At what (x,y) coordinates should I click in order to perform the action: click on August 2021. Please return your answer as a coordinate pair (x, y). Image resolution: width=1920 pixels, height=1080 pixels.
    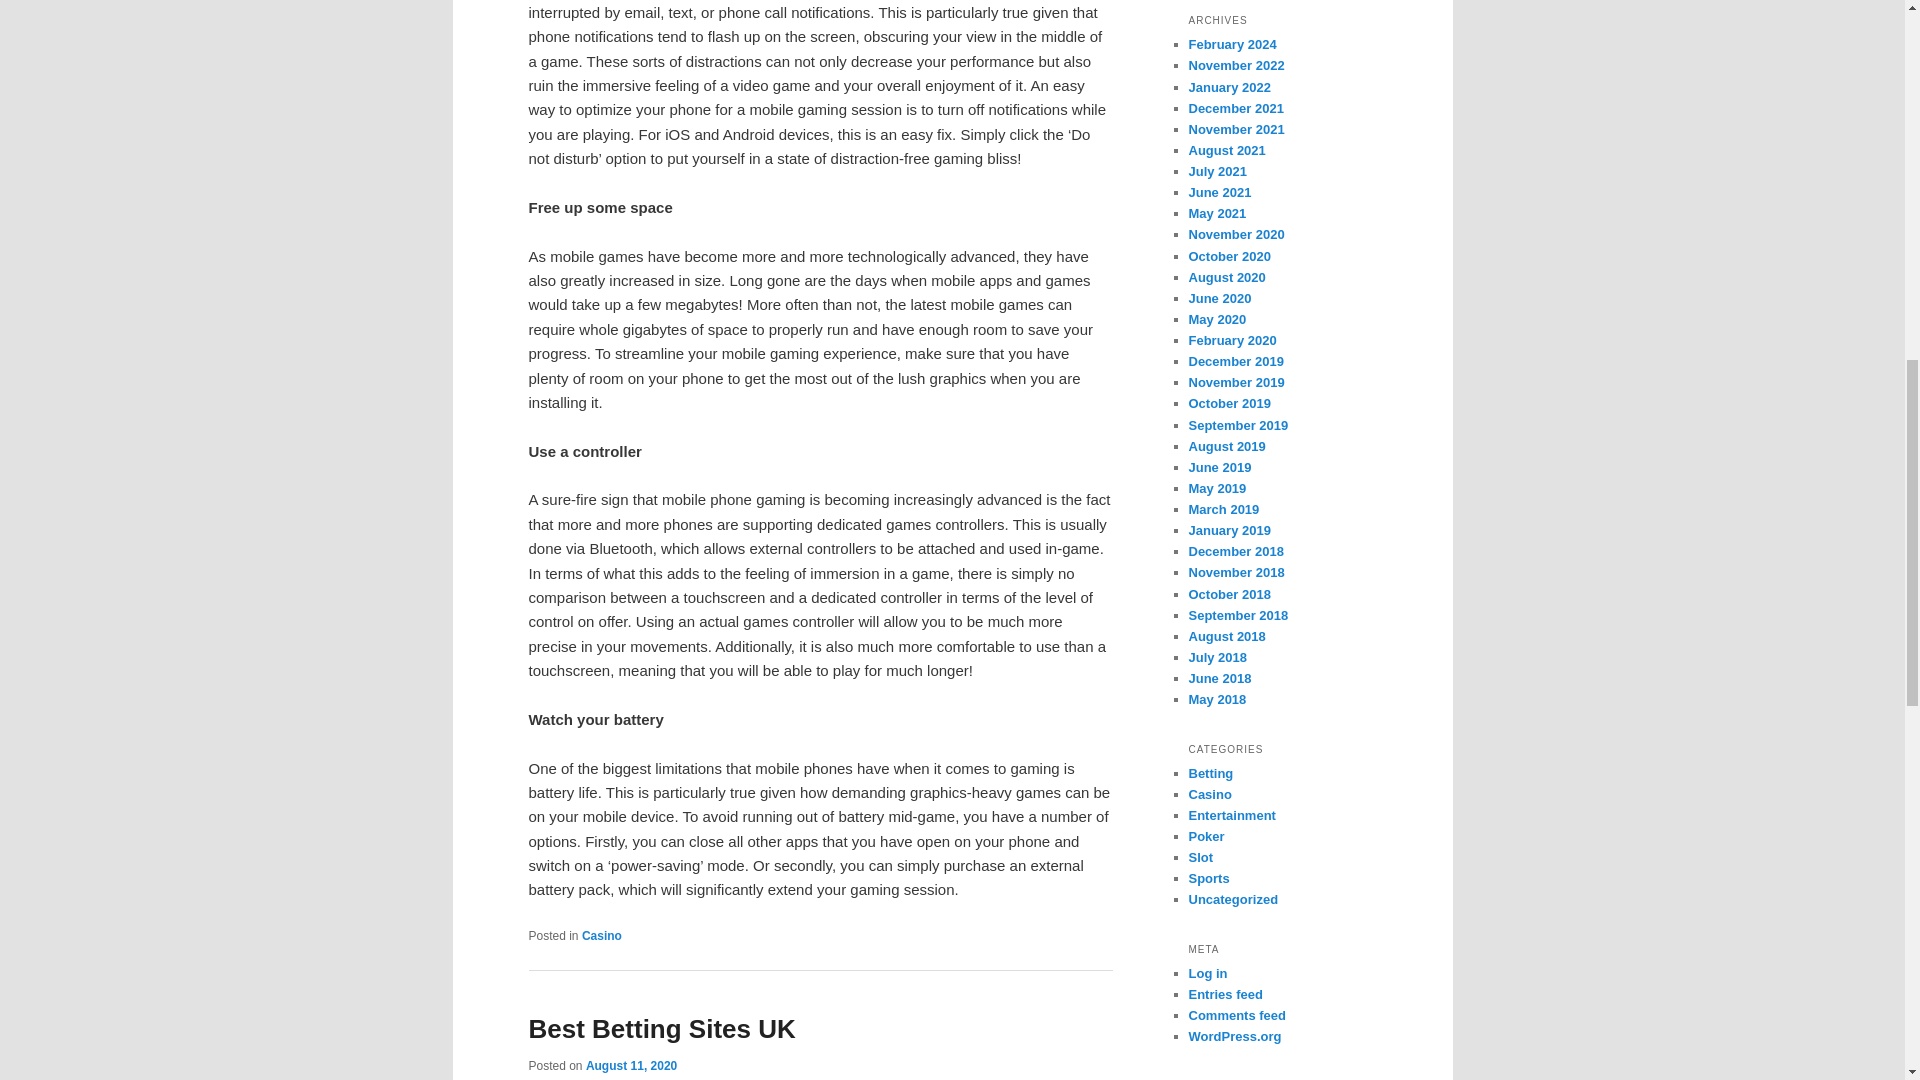
    Looking at the image, I should click on (1226, 150).